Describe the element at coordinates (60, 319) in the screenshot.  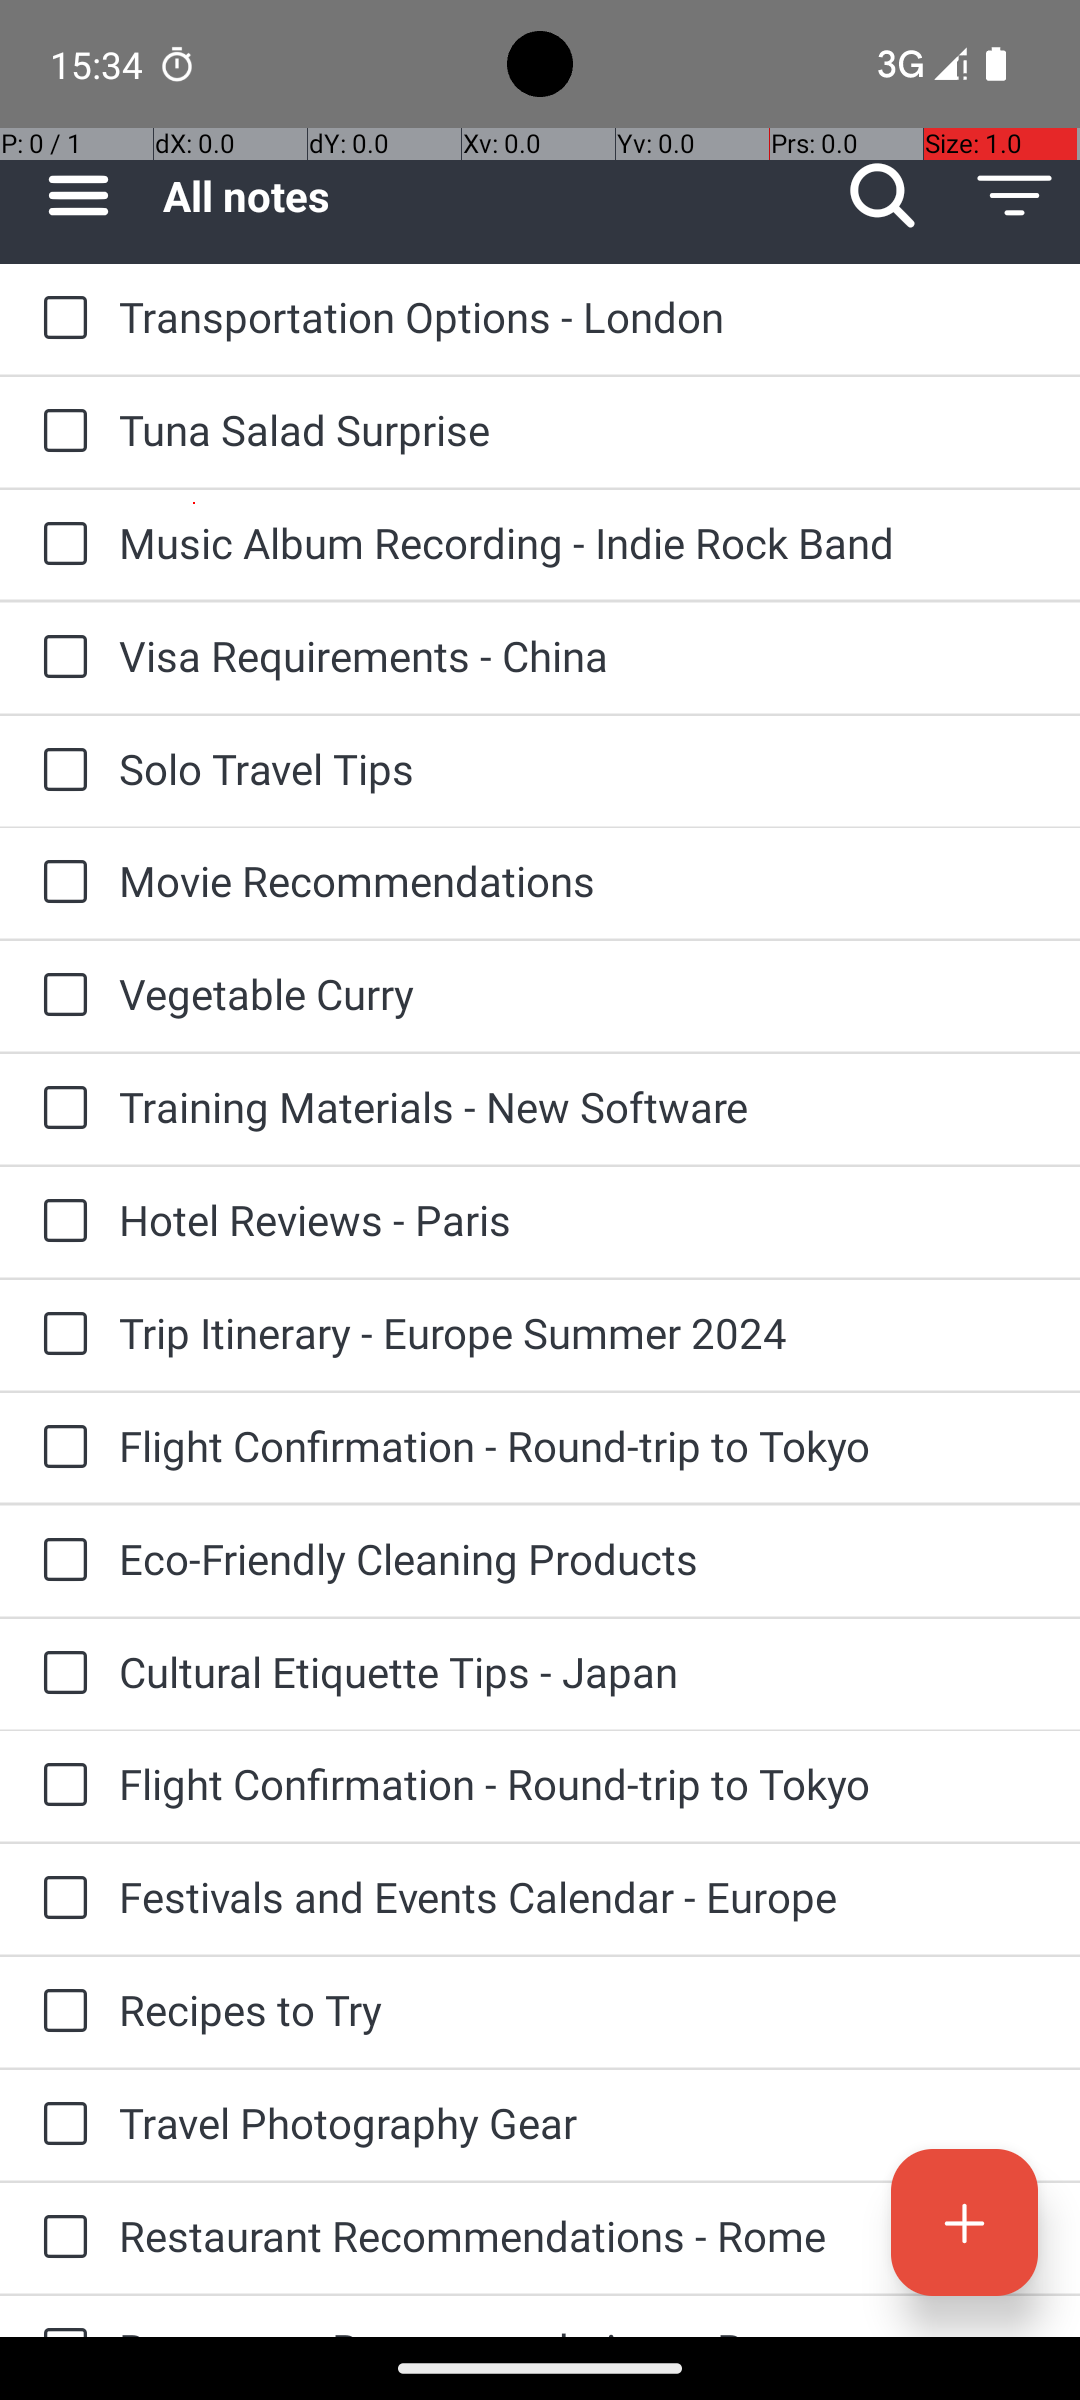
I see `to-do: Transportation Options - London` at that location.